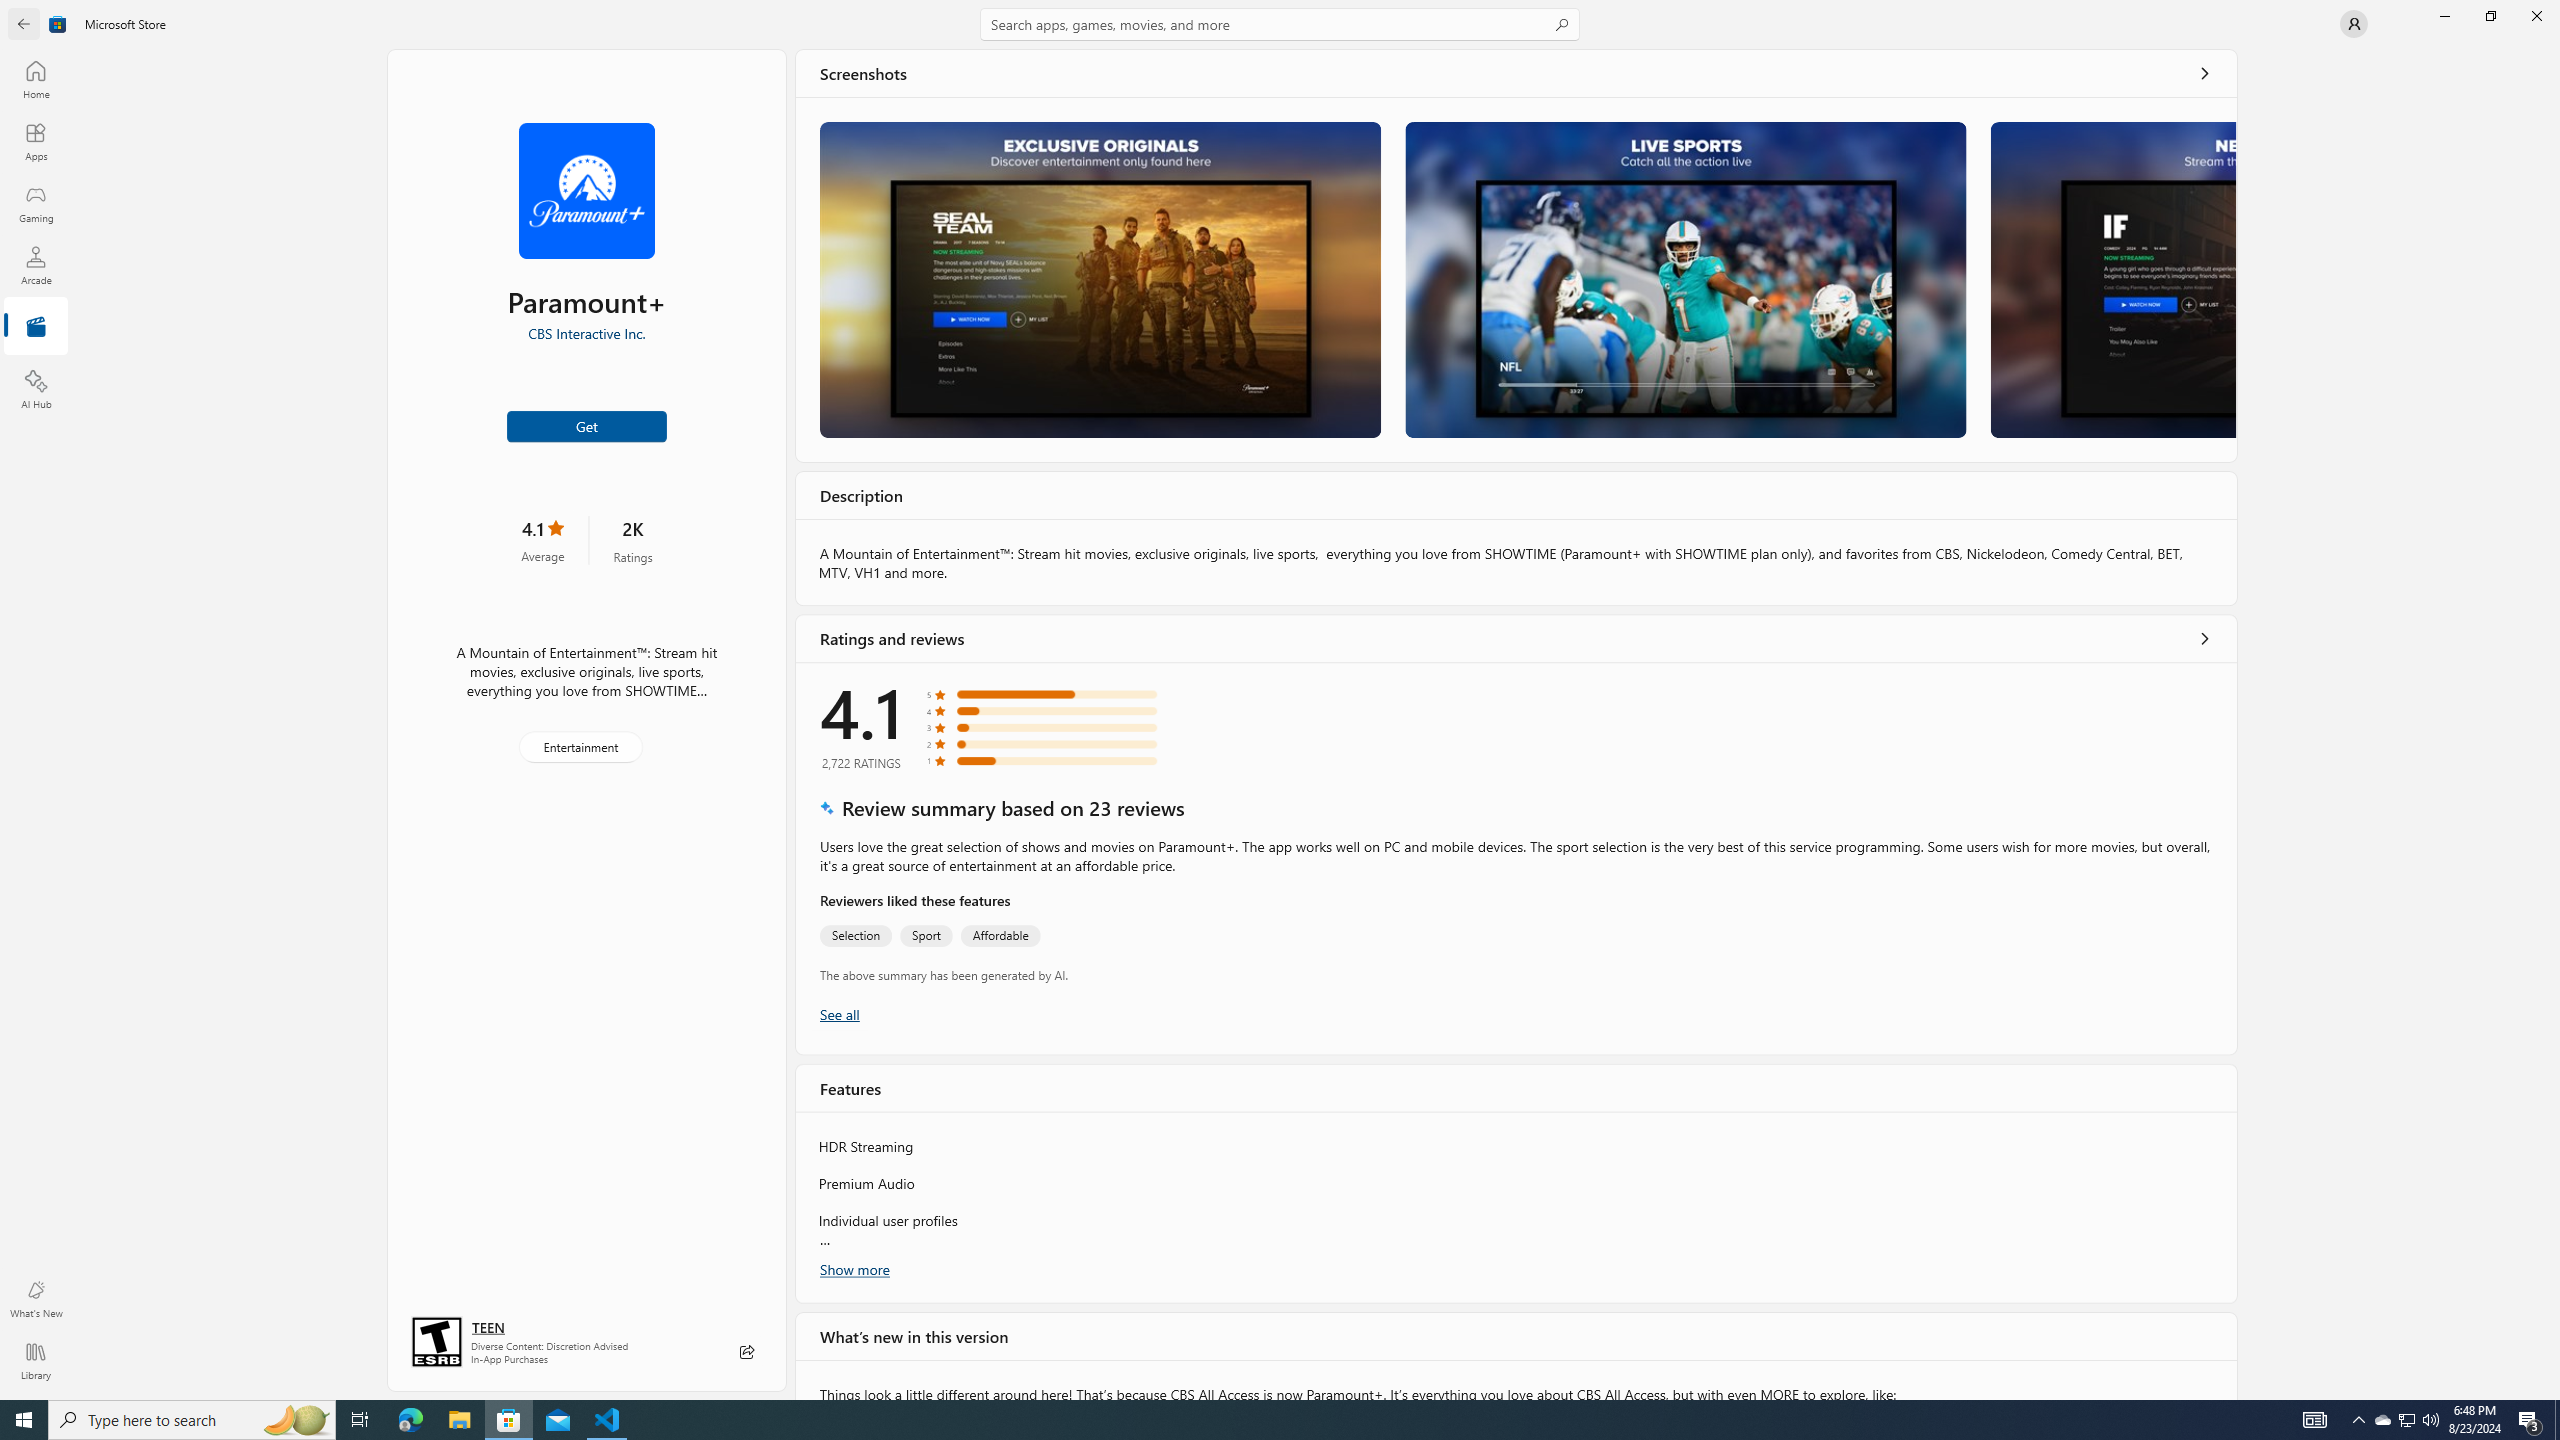 The width and height of the screenshot is (2560, 1440). I want to click on Age rating: TEEN. Click for more information., so click(487, 1326).